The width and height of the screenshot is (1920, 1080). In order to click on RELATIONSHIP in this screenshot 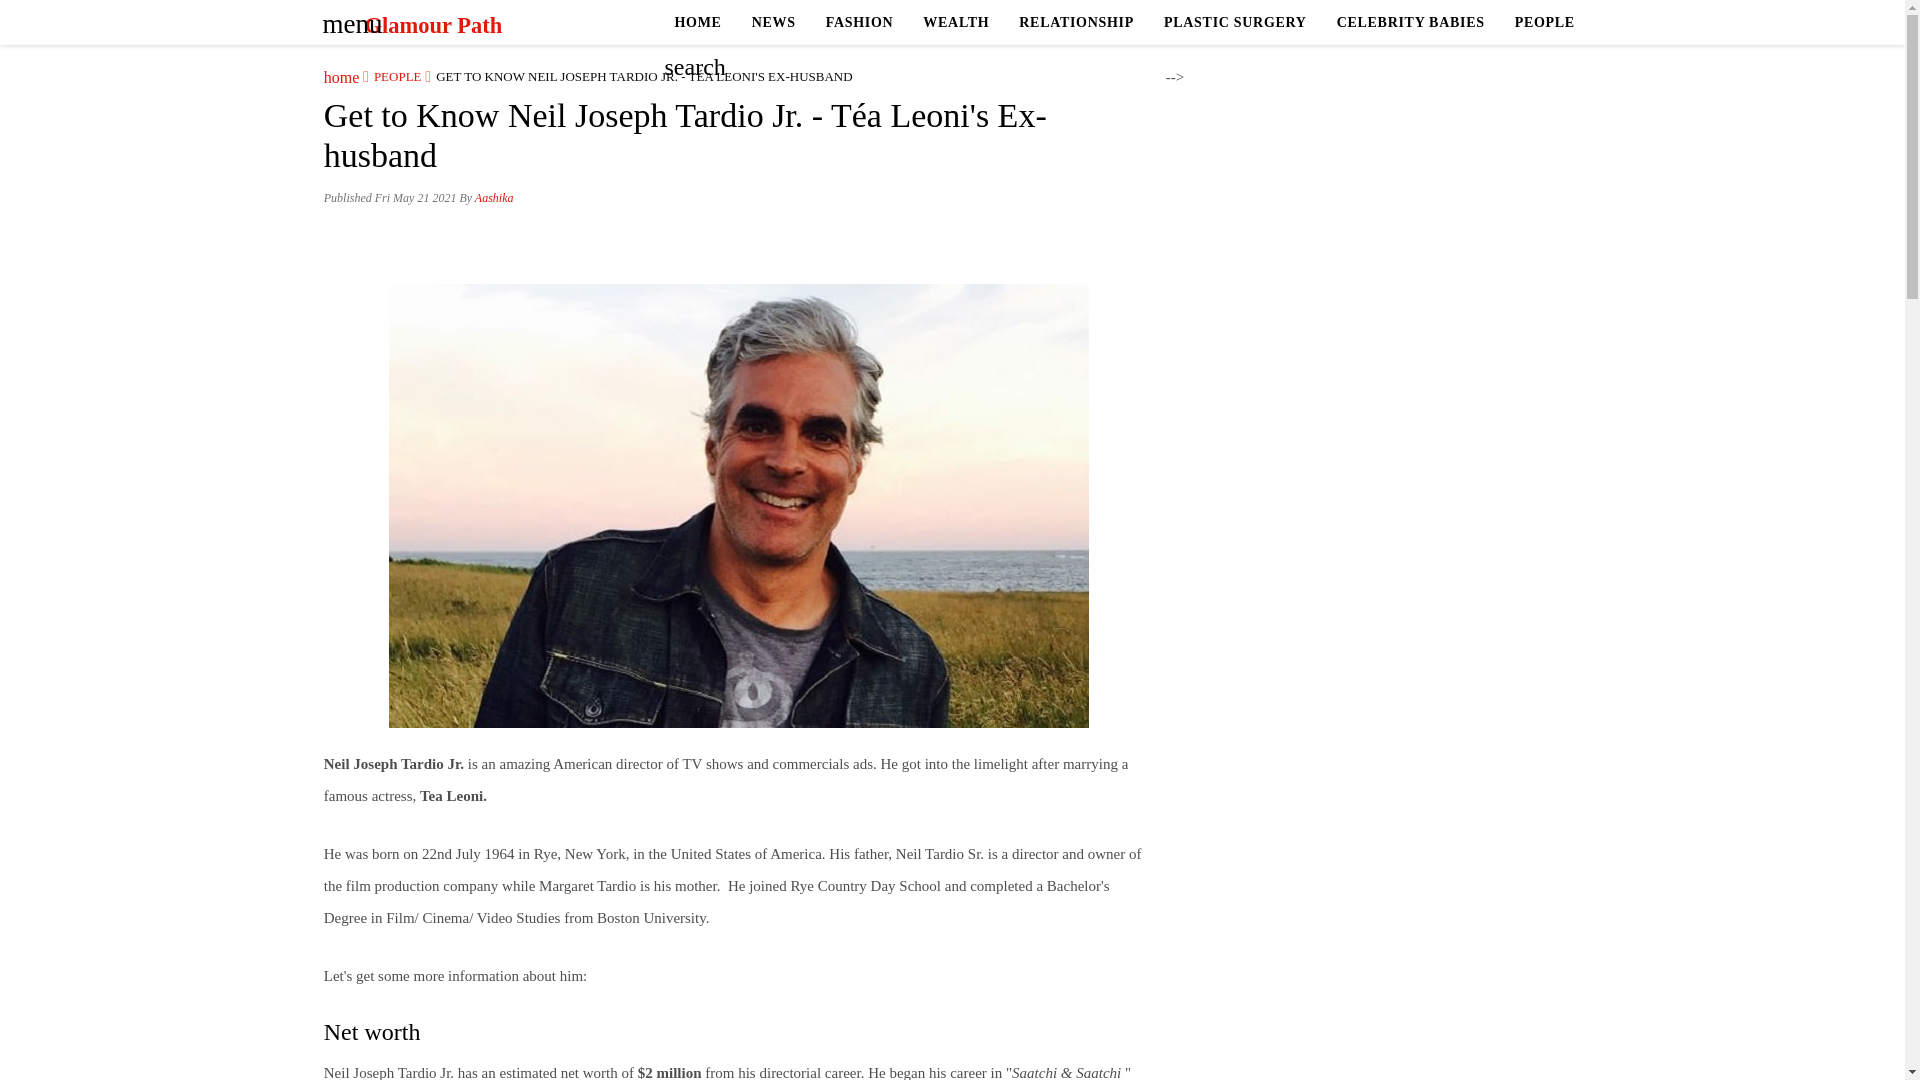, I will do `click(1076, 22)`.